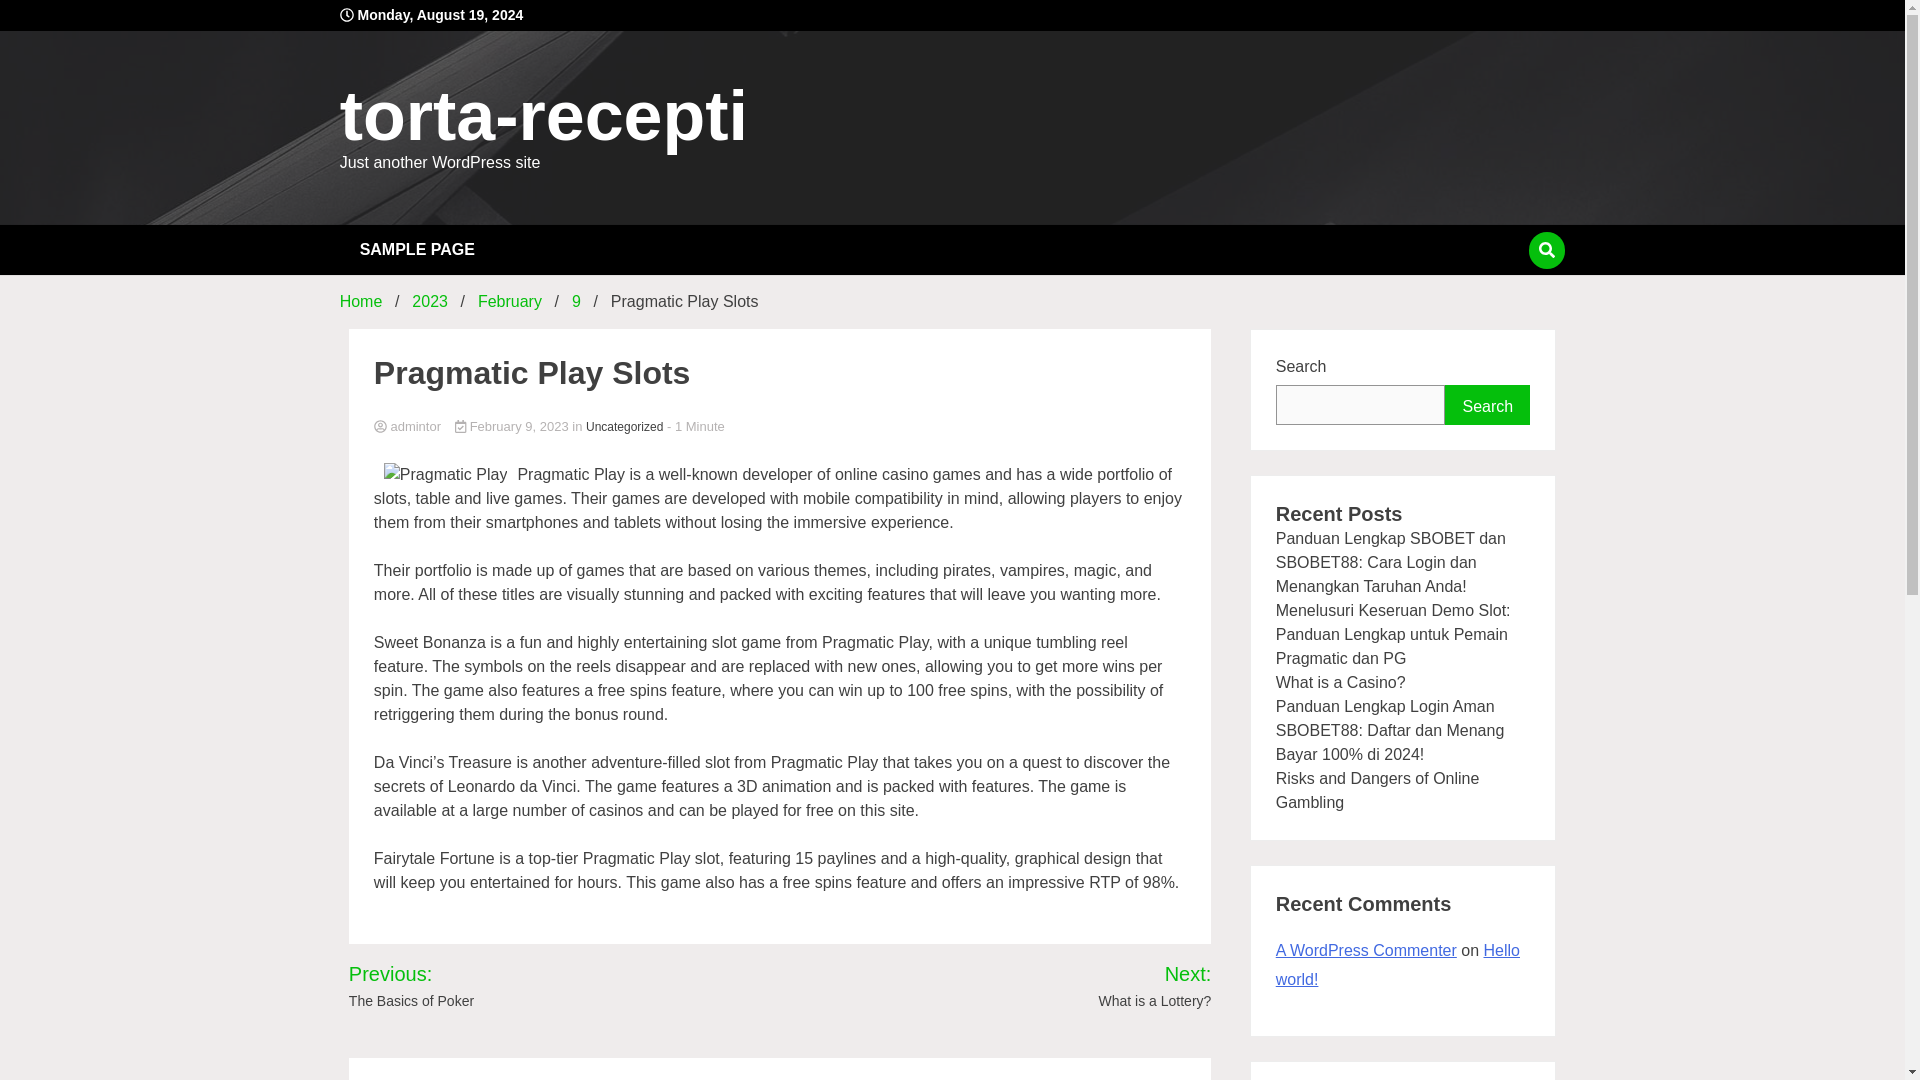  What do you see at coordinates (780, 428) in the screenshot?
I see `admintor` at bounding box center [780, 428].